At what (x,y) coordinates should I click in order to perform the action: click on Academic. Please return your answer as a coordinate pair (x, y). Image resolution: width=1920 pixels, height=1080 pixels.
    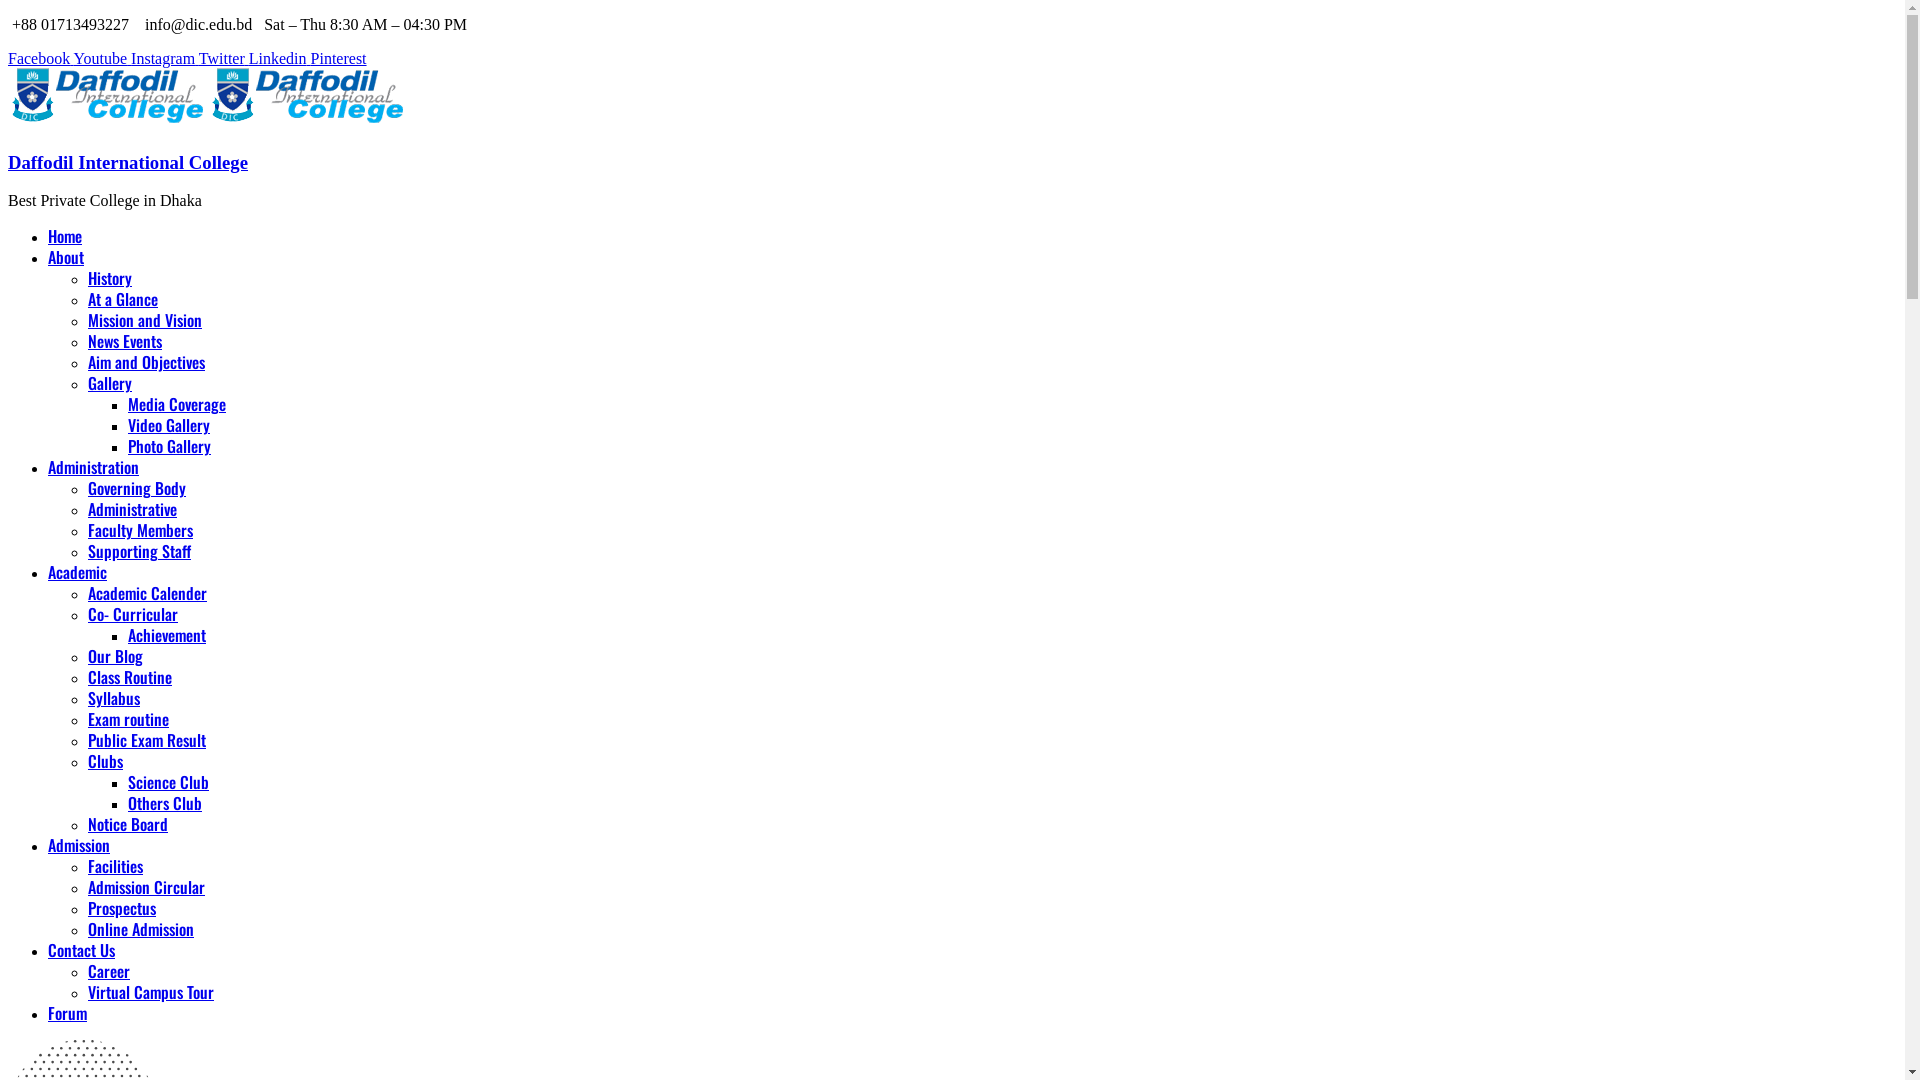
    Looking at the image, I should click on (78, 574).